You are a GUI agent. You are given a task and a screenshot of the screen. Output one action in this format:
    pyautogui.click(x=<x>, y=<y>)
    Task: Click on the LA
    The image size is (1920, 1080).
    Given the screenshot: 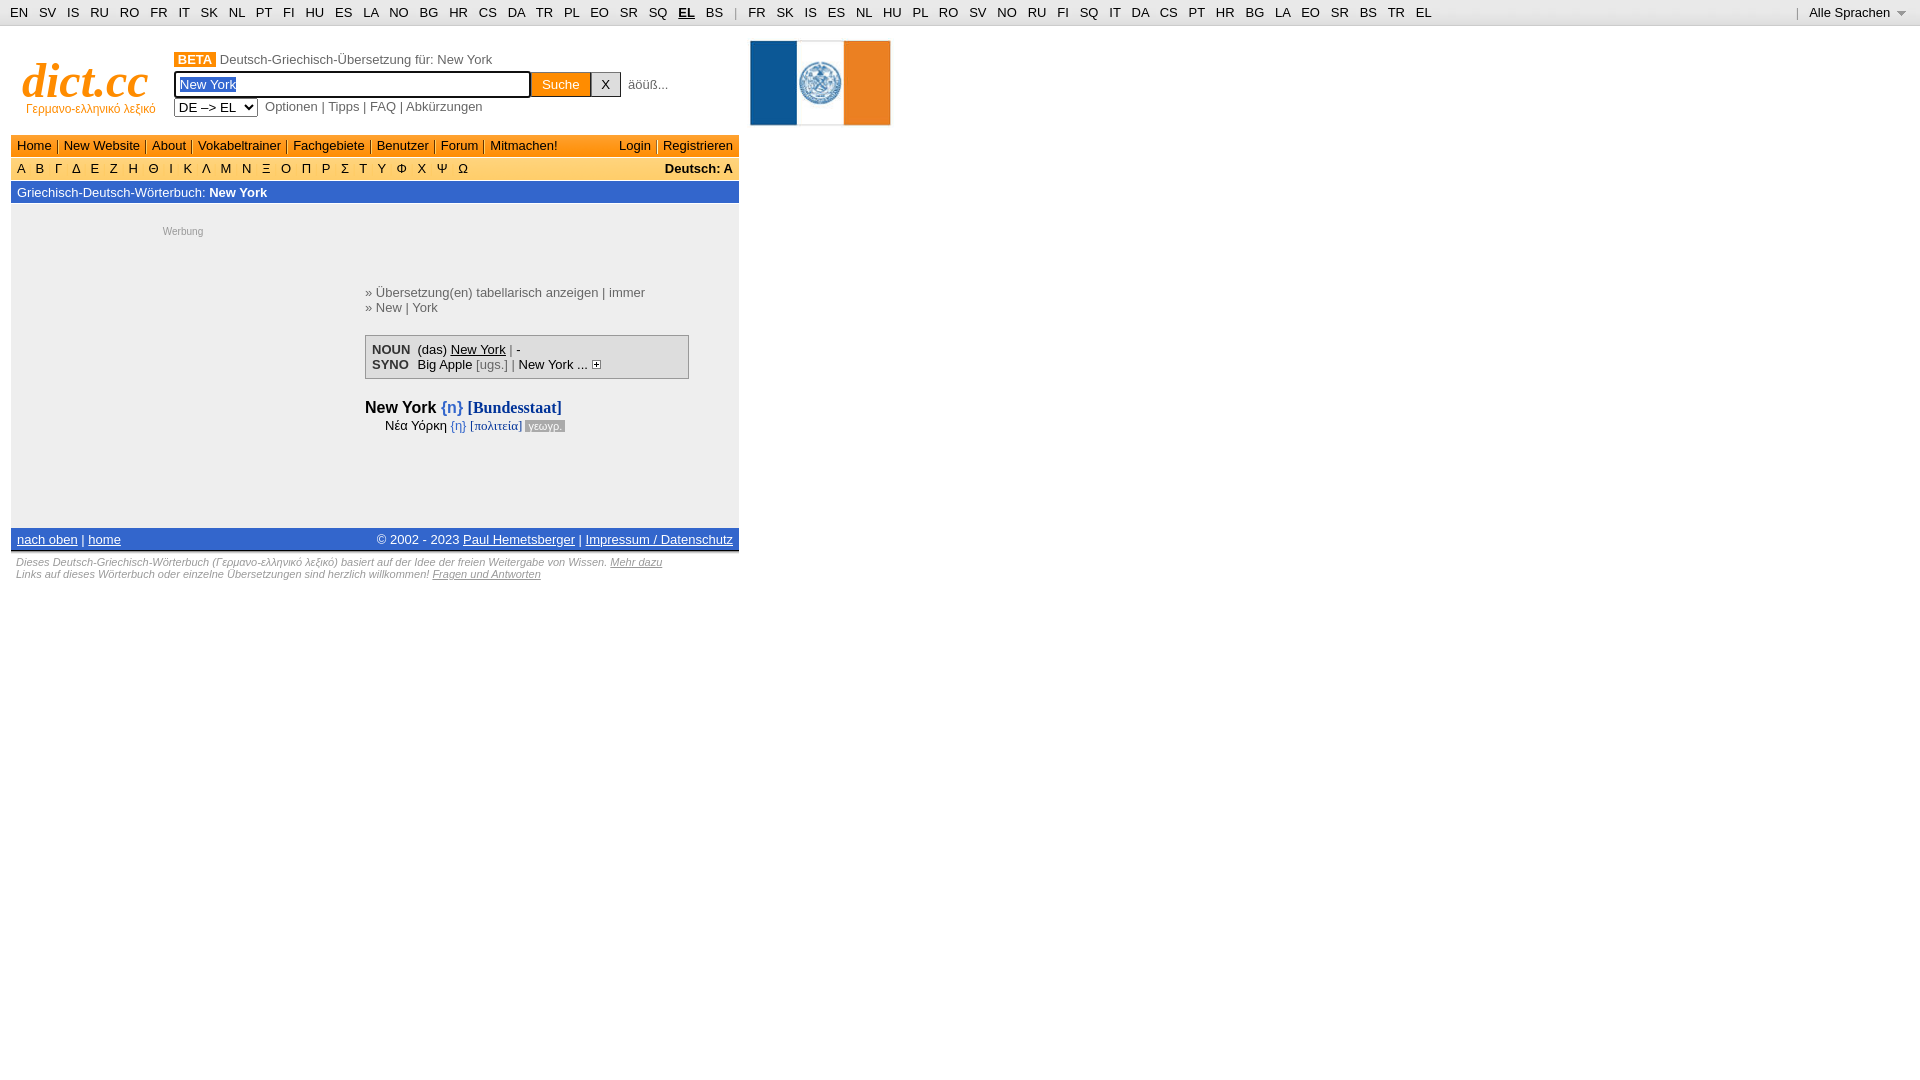 What is the action you would take?
    pyautogui.click(x=370, y=12)
    